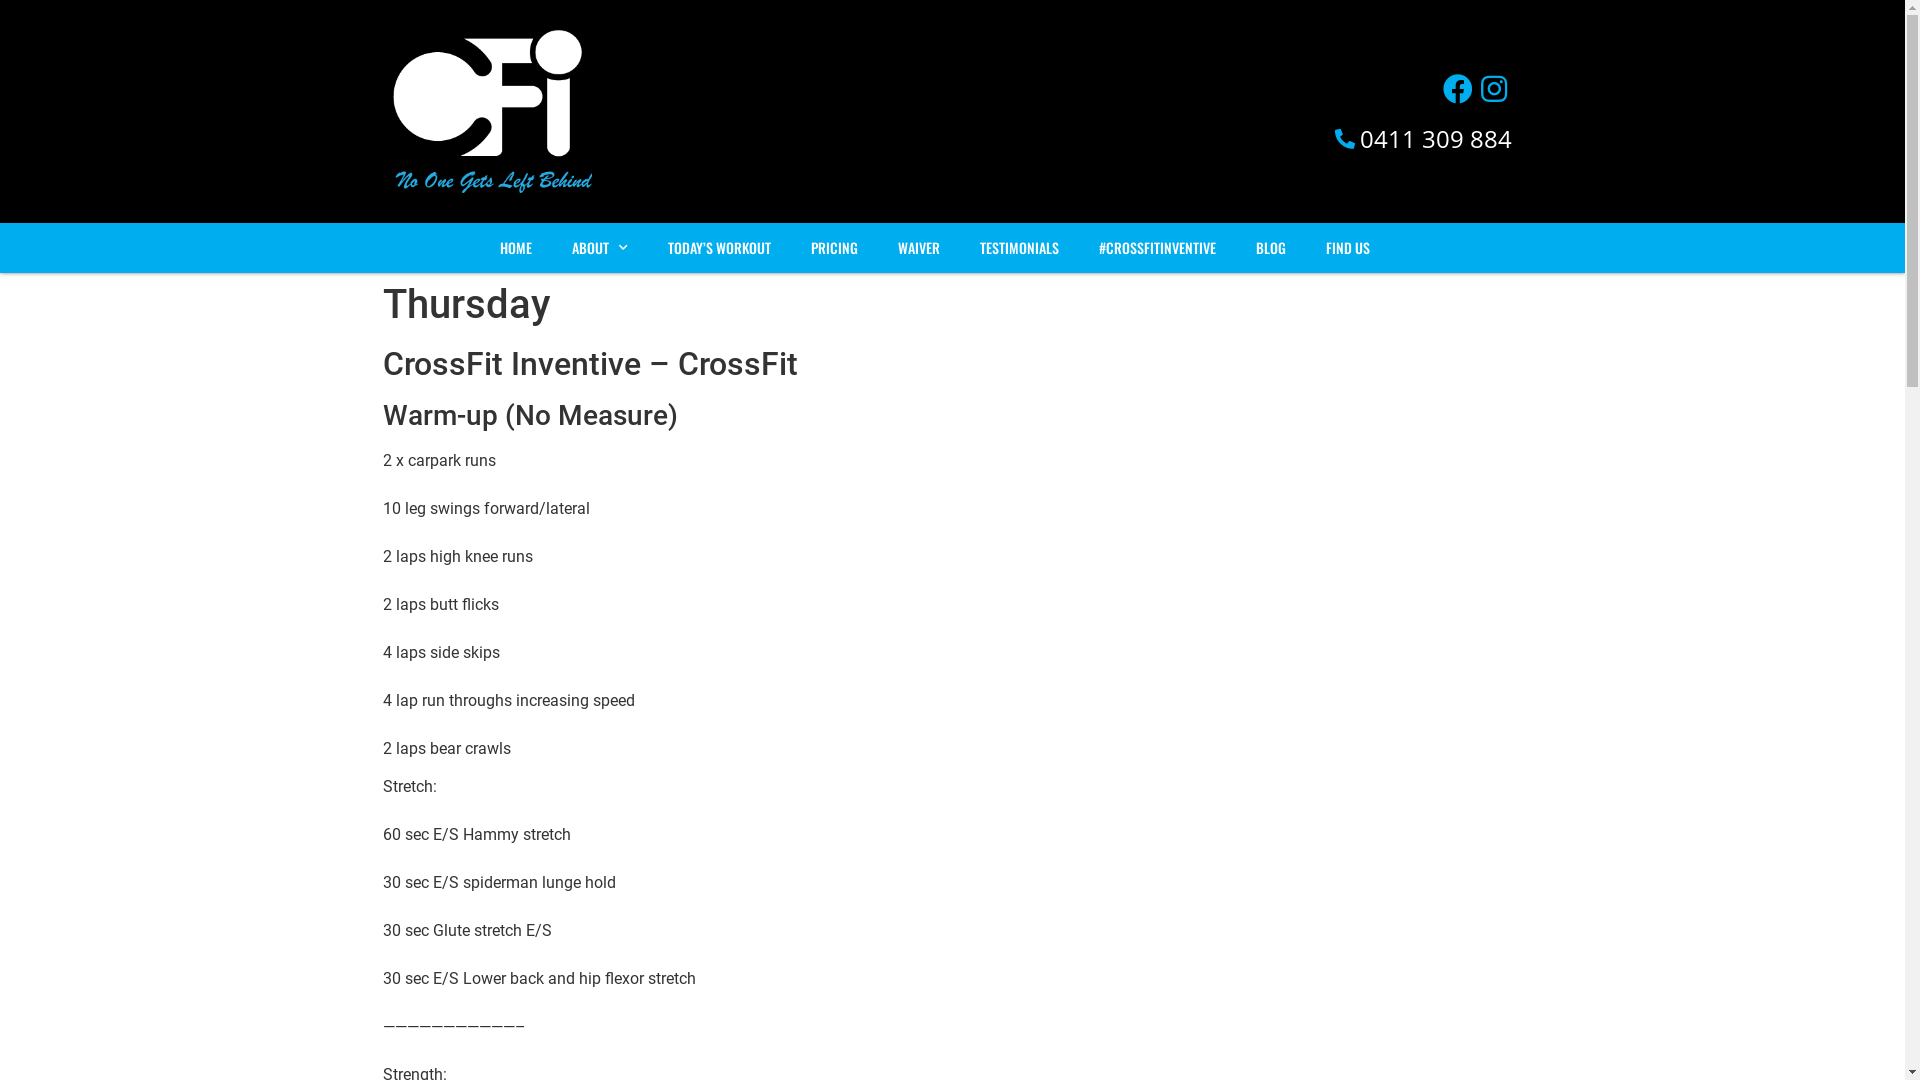 Image resolution: width=1920 pixels, height=1080 pixels. I want to click on BLOG, so click(1271, 248).